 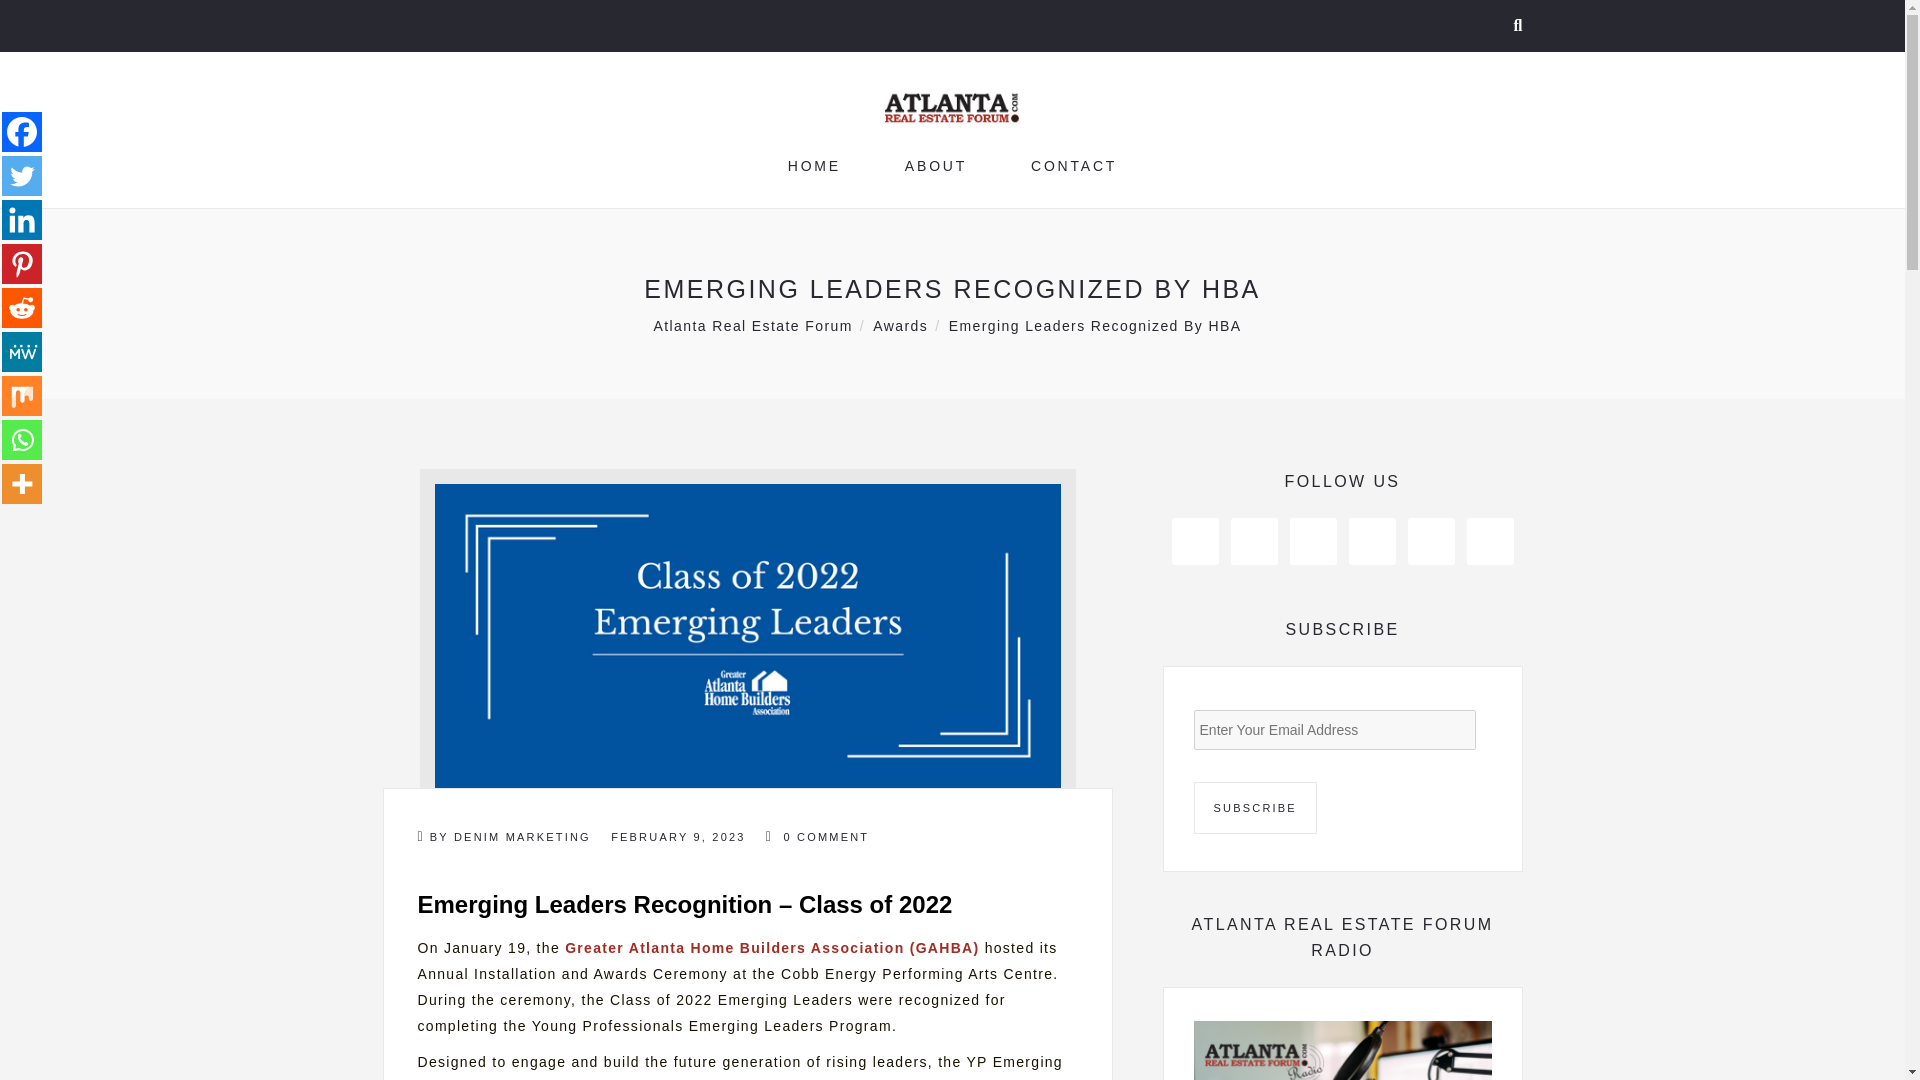 I want to click on Twitter, so click(x=22, y=175).